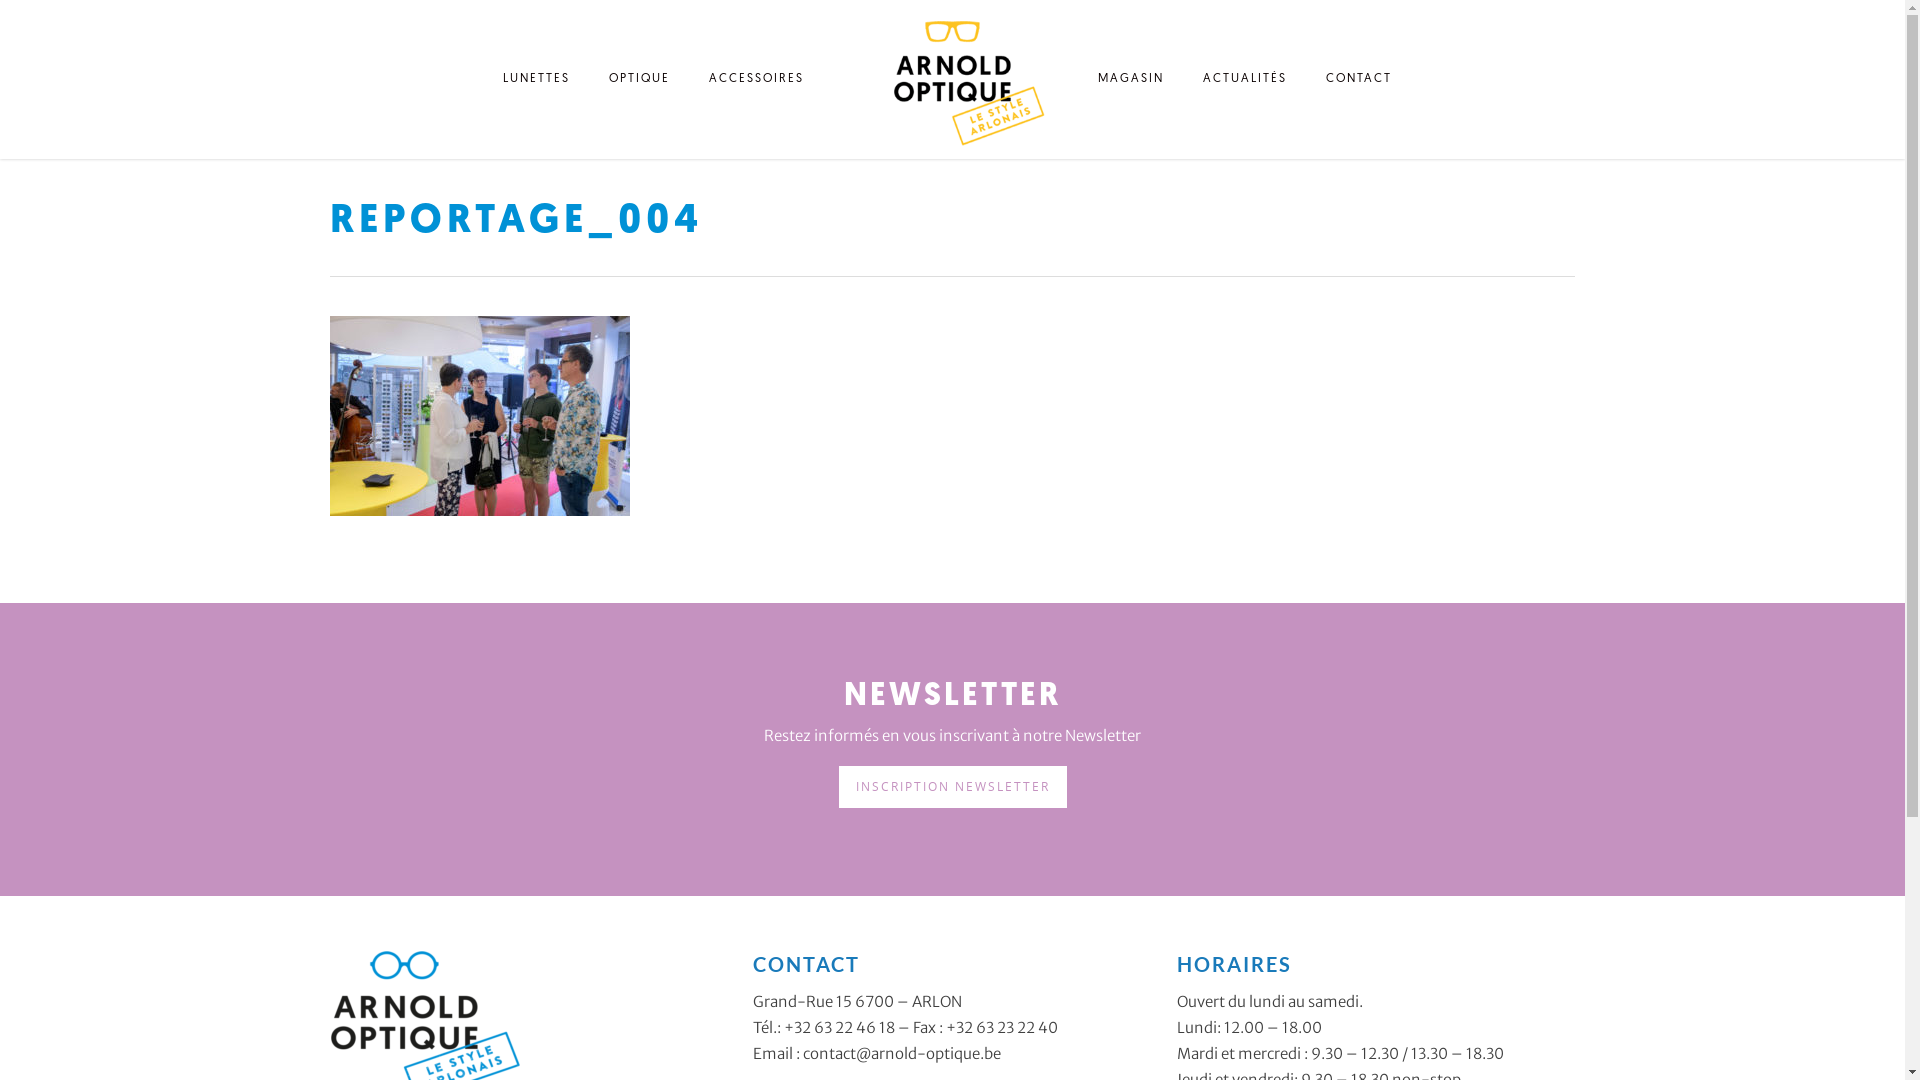 The width and height of the screenshot is (1920, 1080). Describe the element at coordinates (536, 84) in the screenshot. I see `LUNETTES` at that location.